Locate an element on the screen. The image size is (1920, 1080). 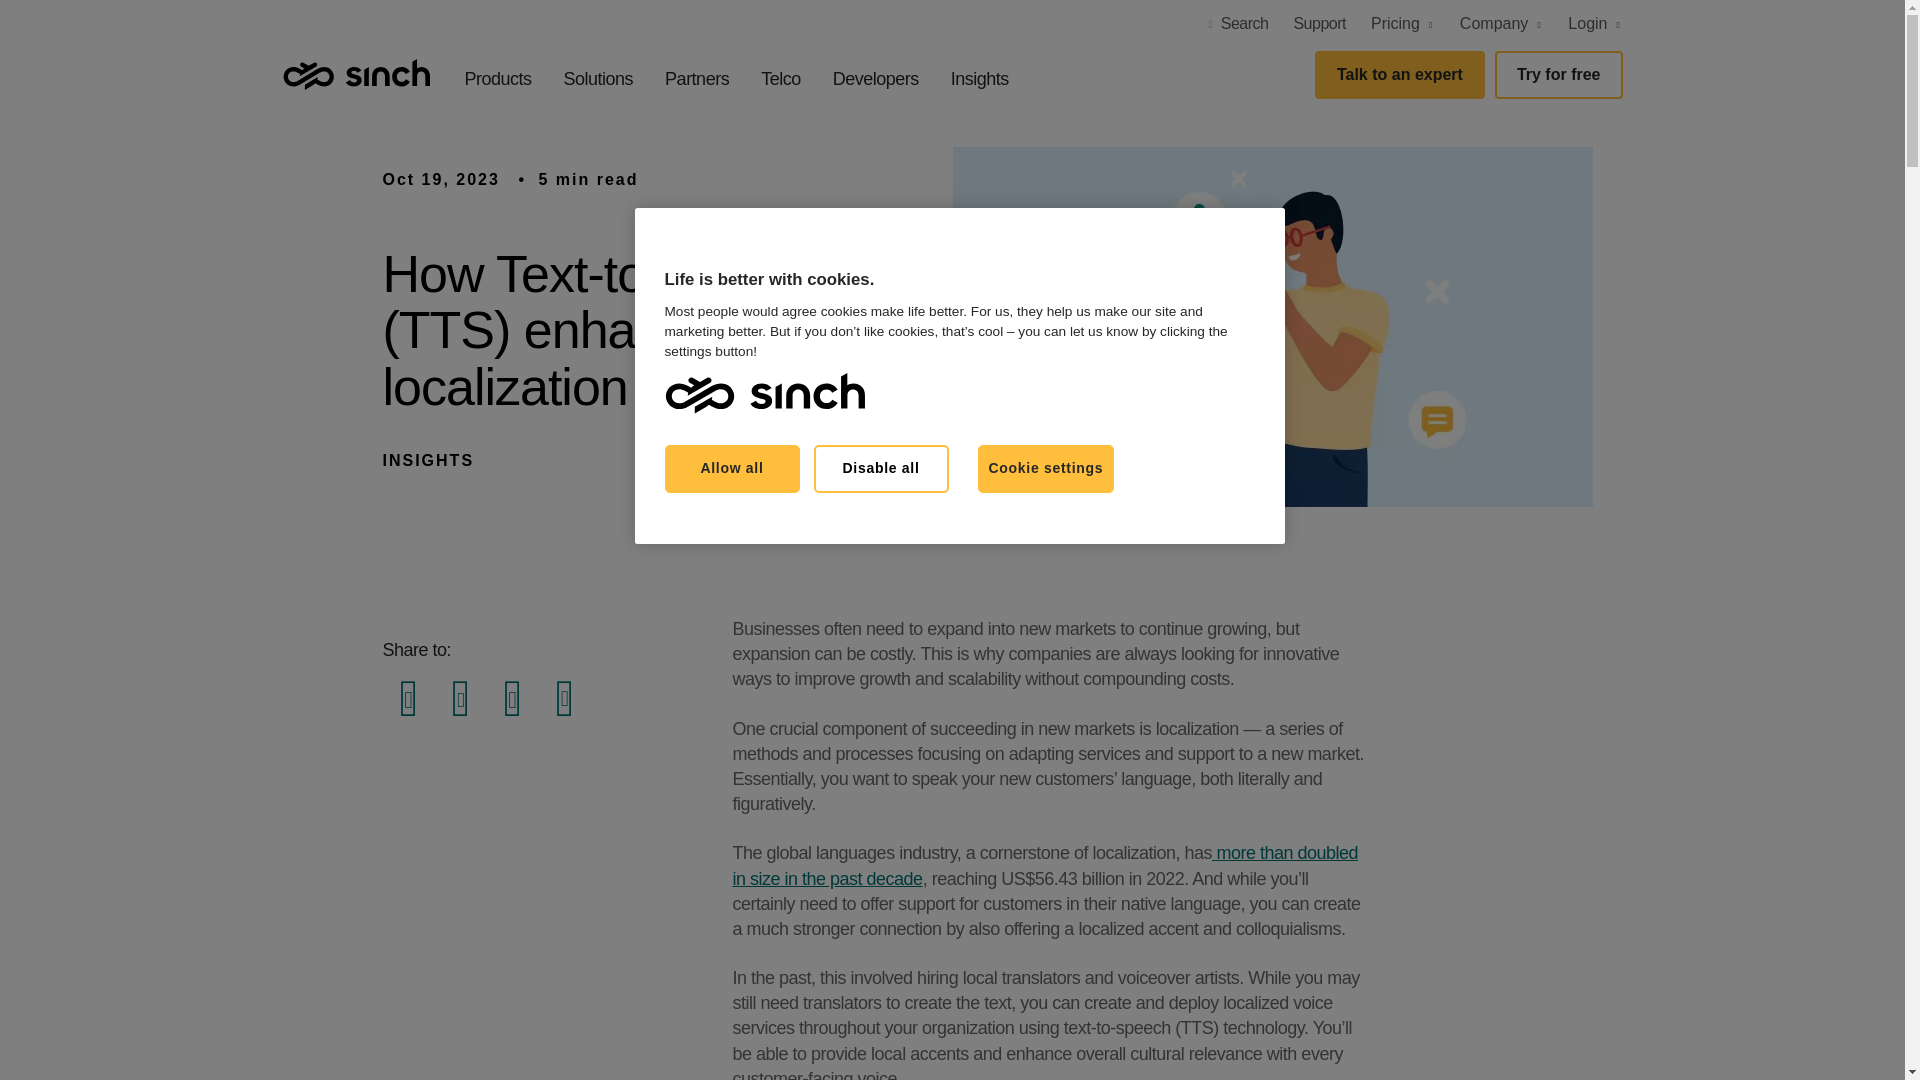
Support is located at coordinates (1318, 24).